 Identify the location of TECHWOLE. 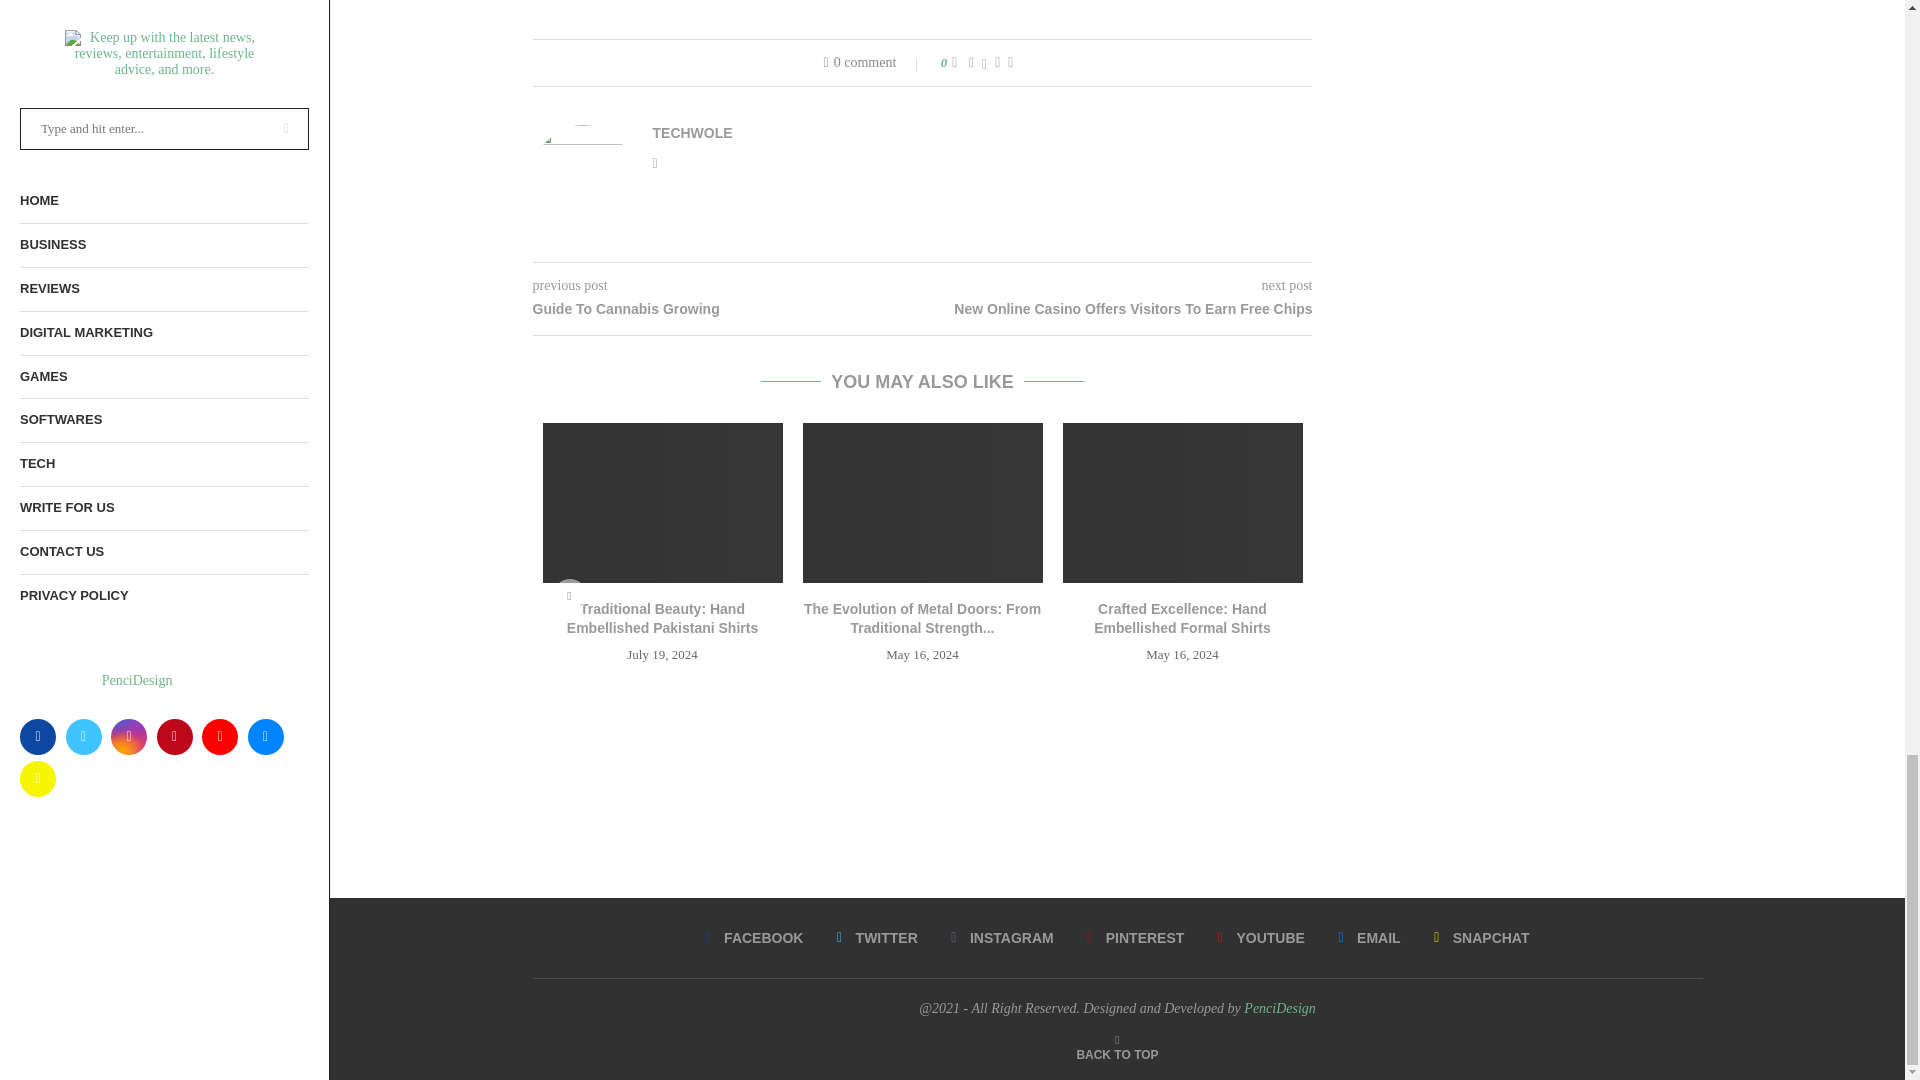
(692, 133).